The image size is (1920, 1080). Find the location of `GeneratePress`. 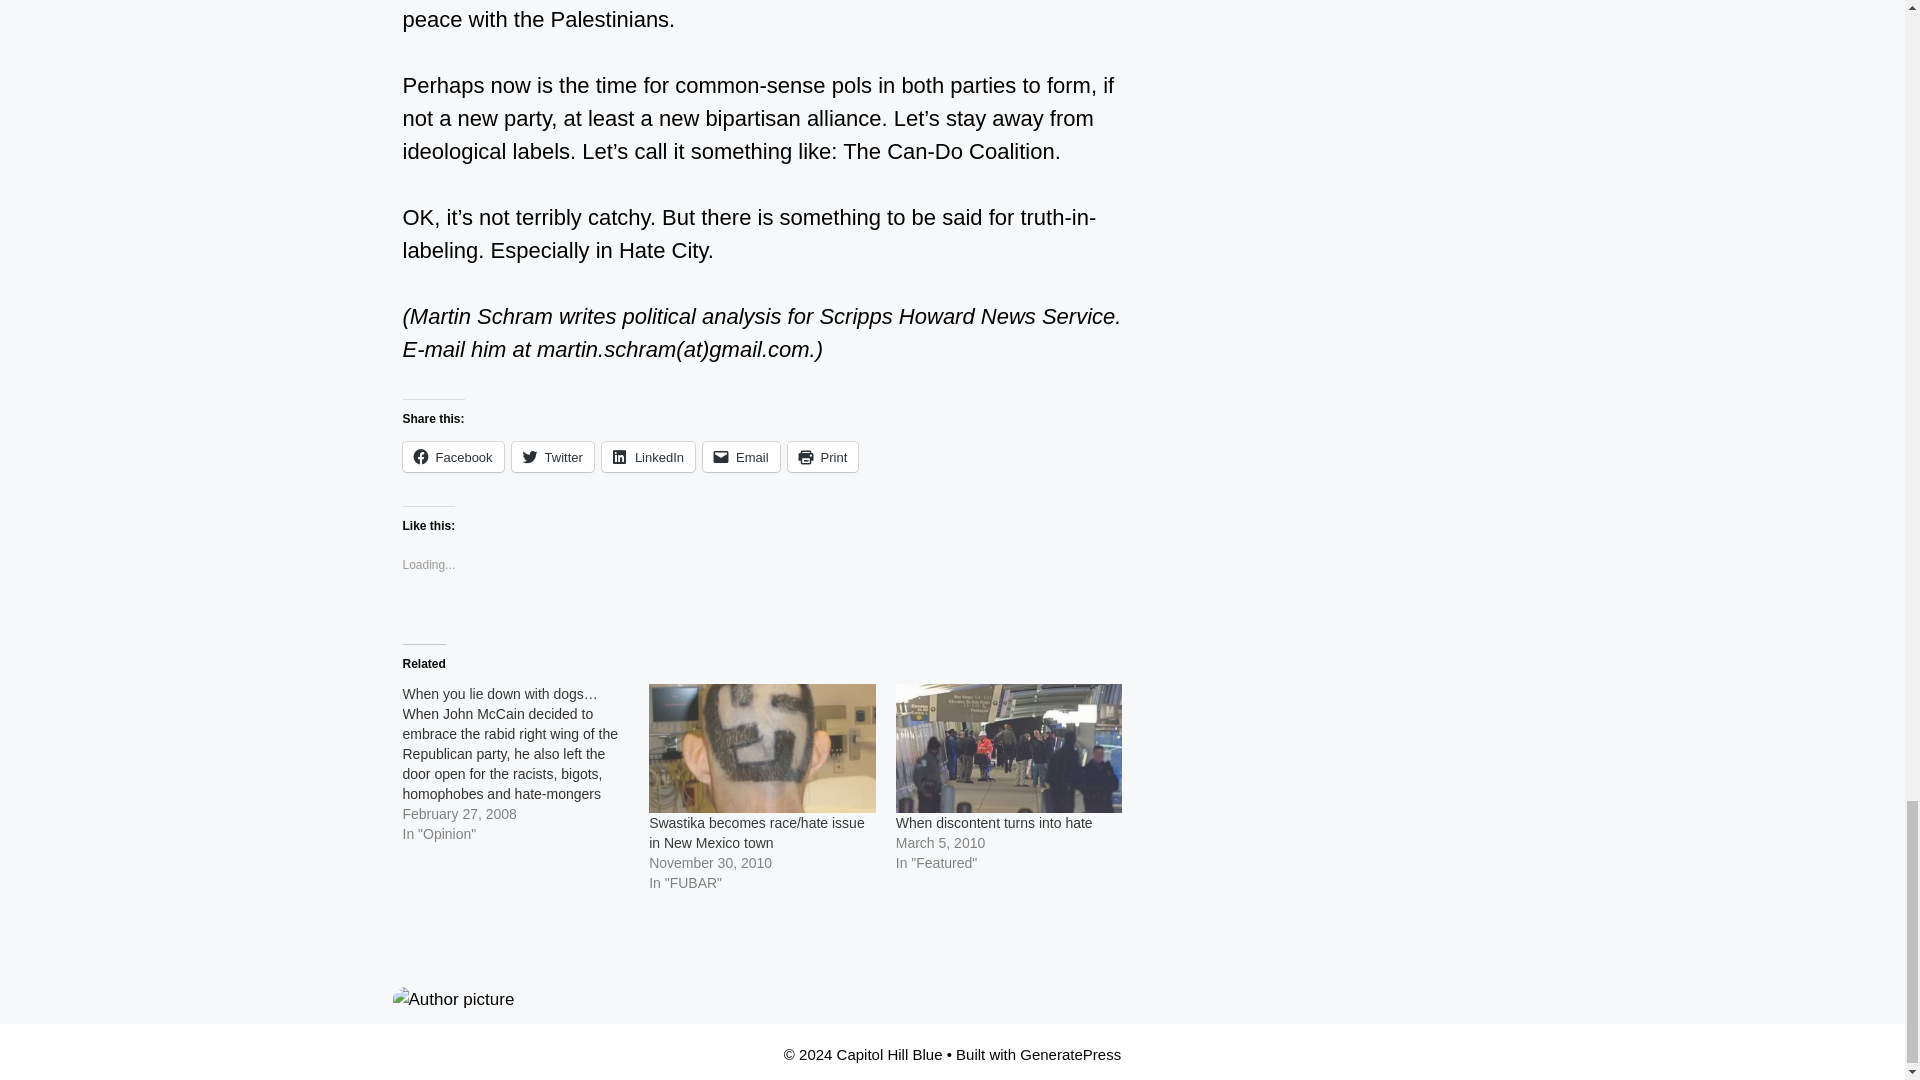

GeneratePress is located at coordinates (1070, 1054).